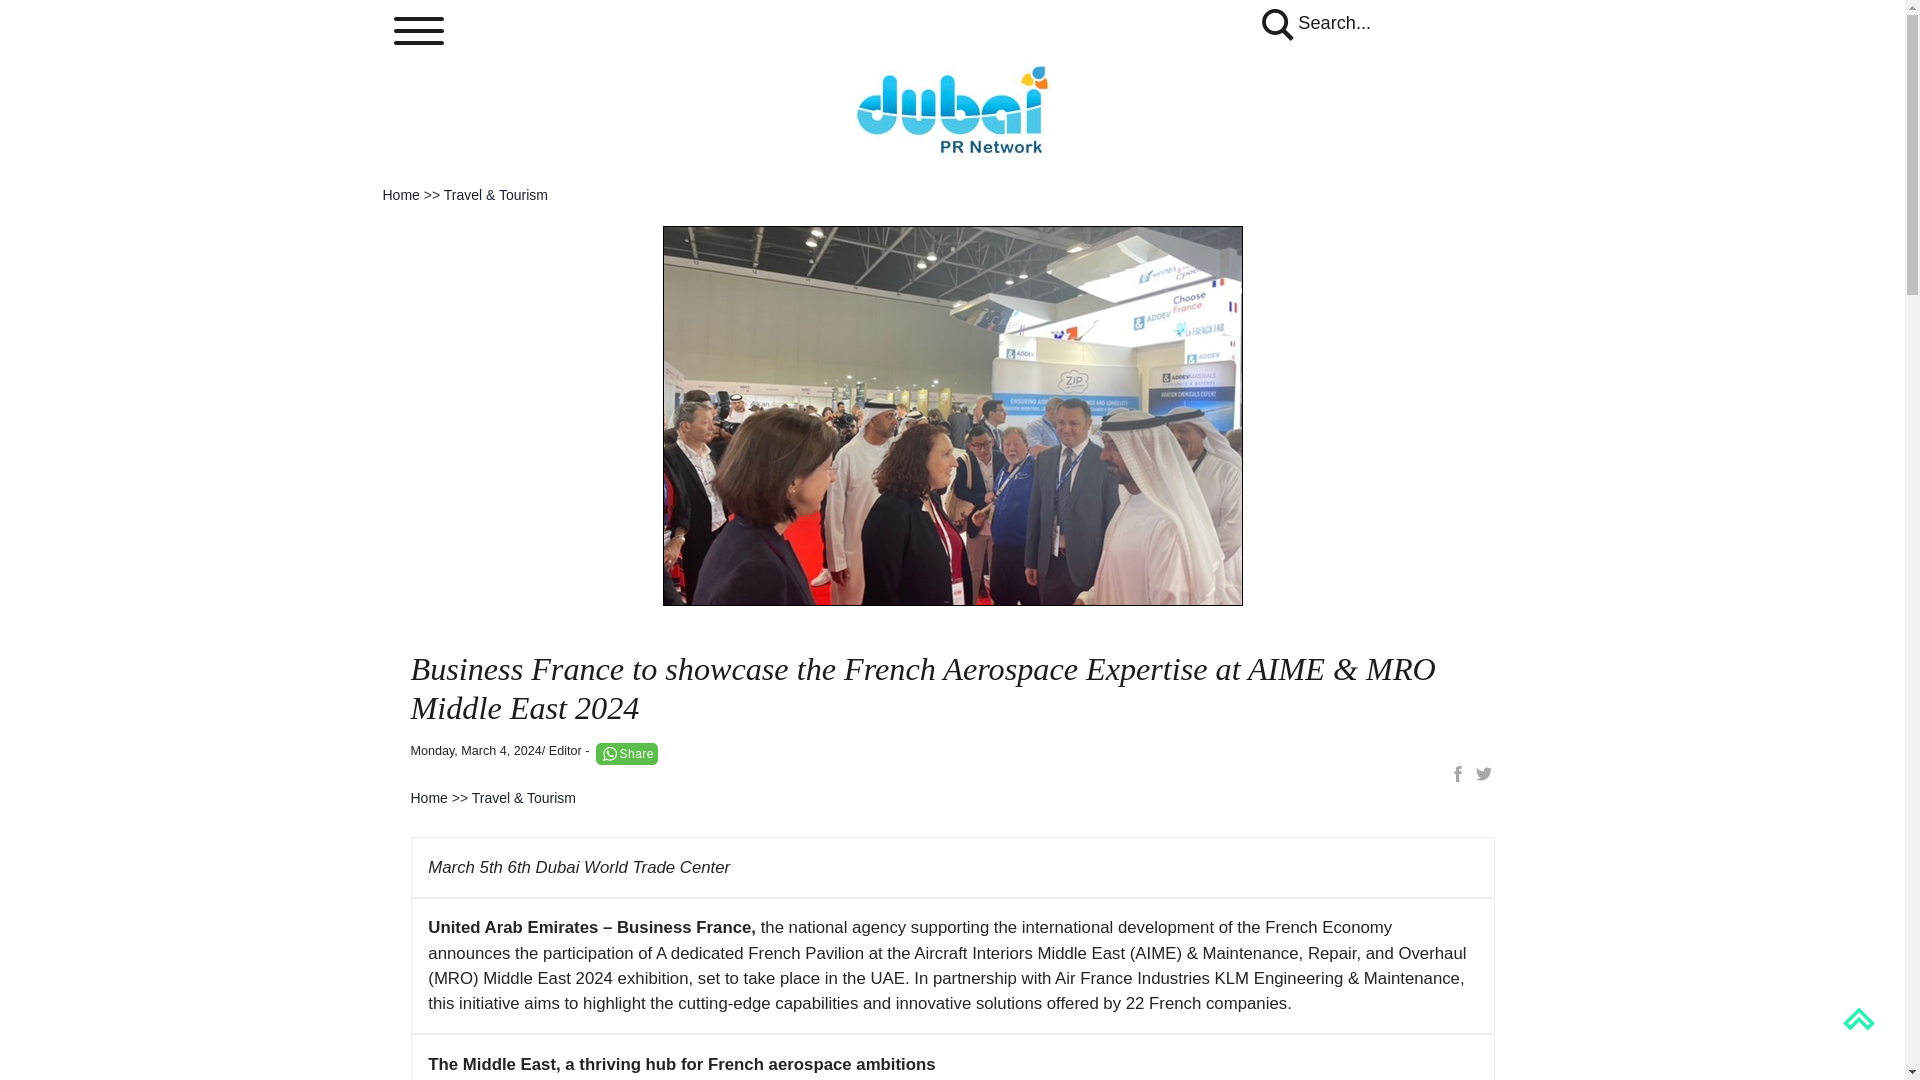 This screenshot has width=1920, height=1080. I want to click on Share, so click(626, 753).